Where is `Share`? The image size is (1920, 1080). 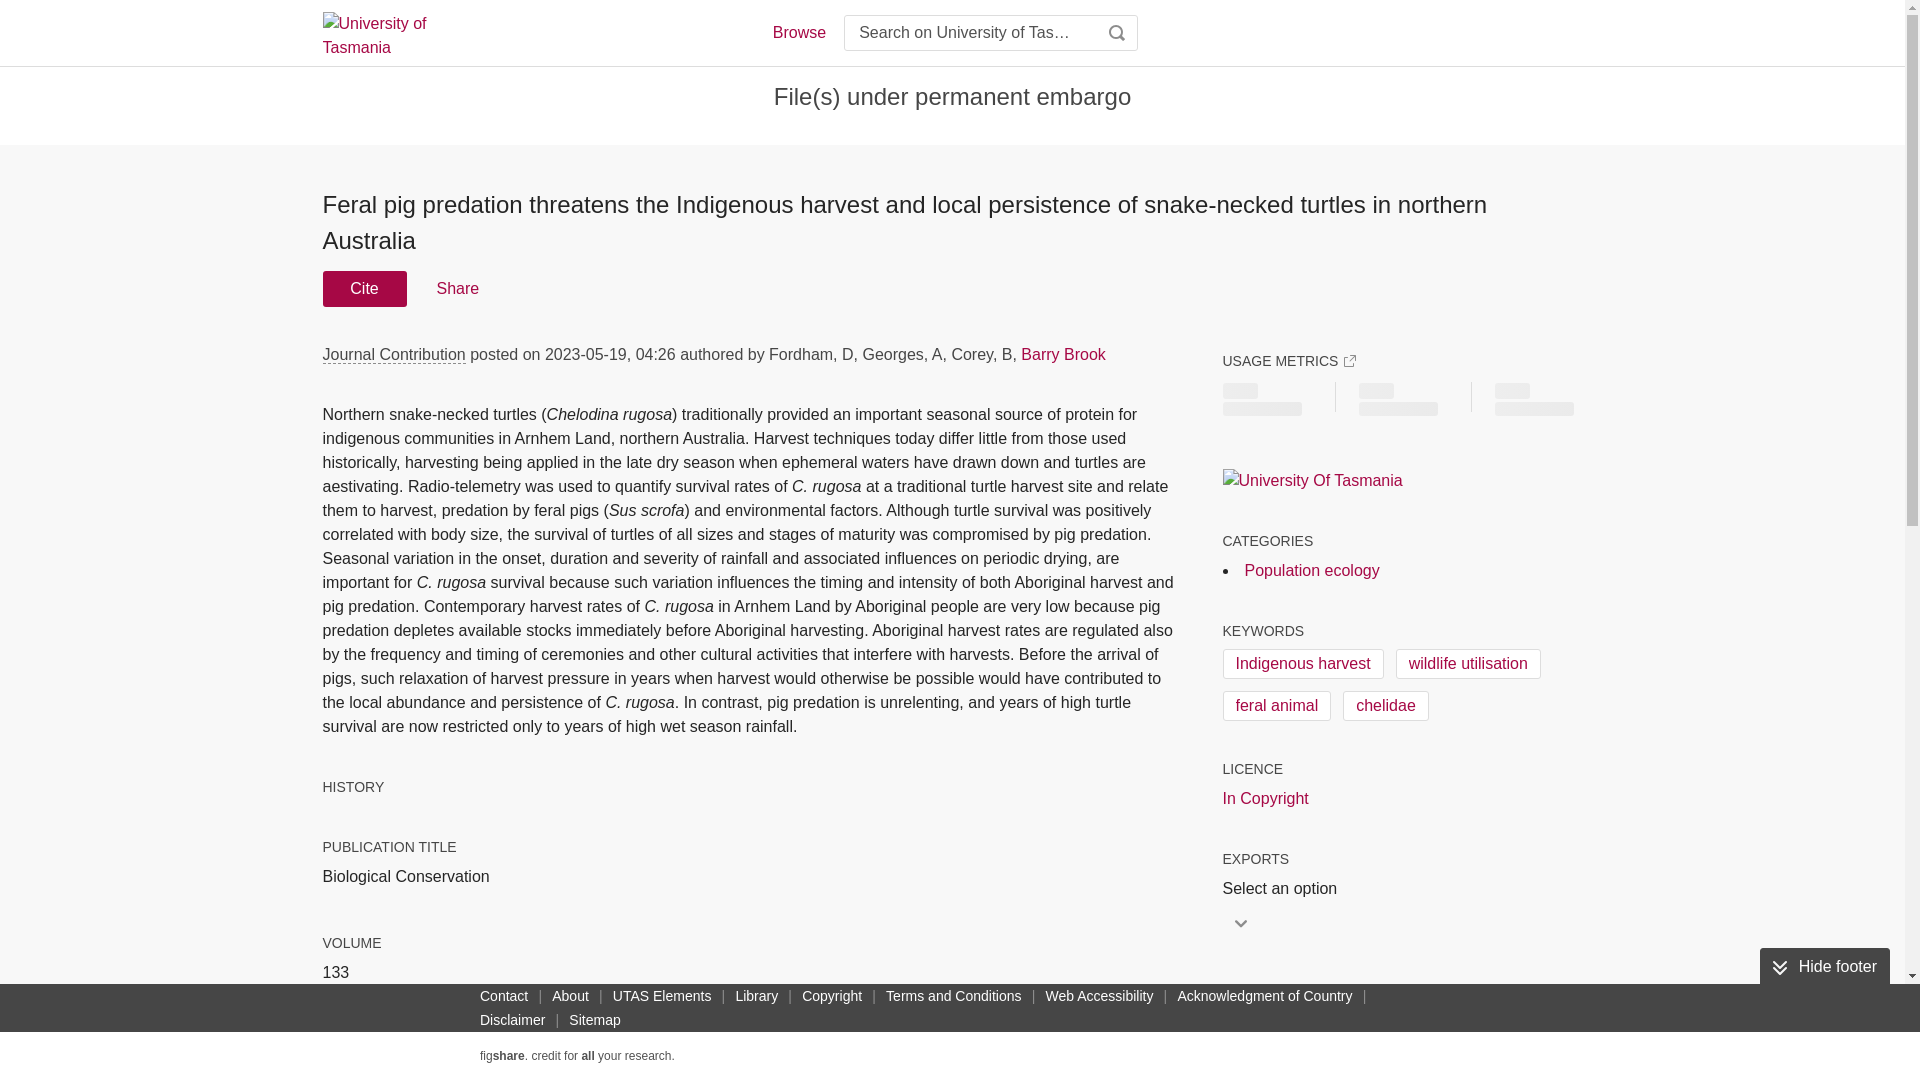
Share is located at coordinates (456, 288).